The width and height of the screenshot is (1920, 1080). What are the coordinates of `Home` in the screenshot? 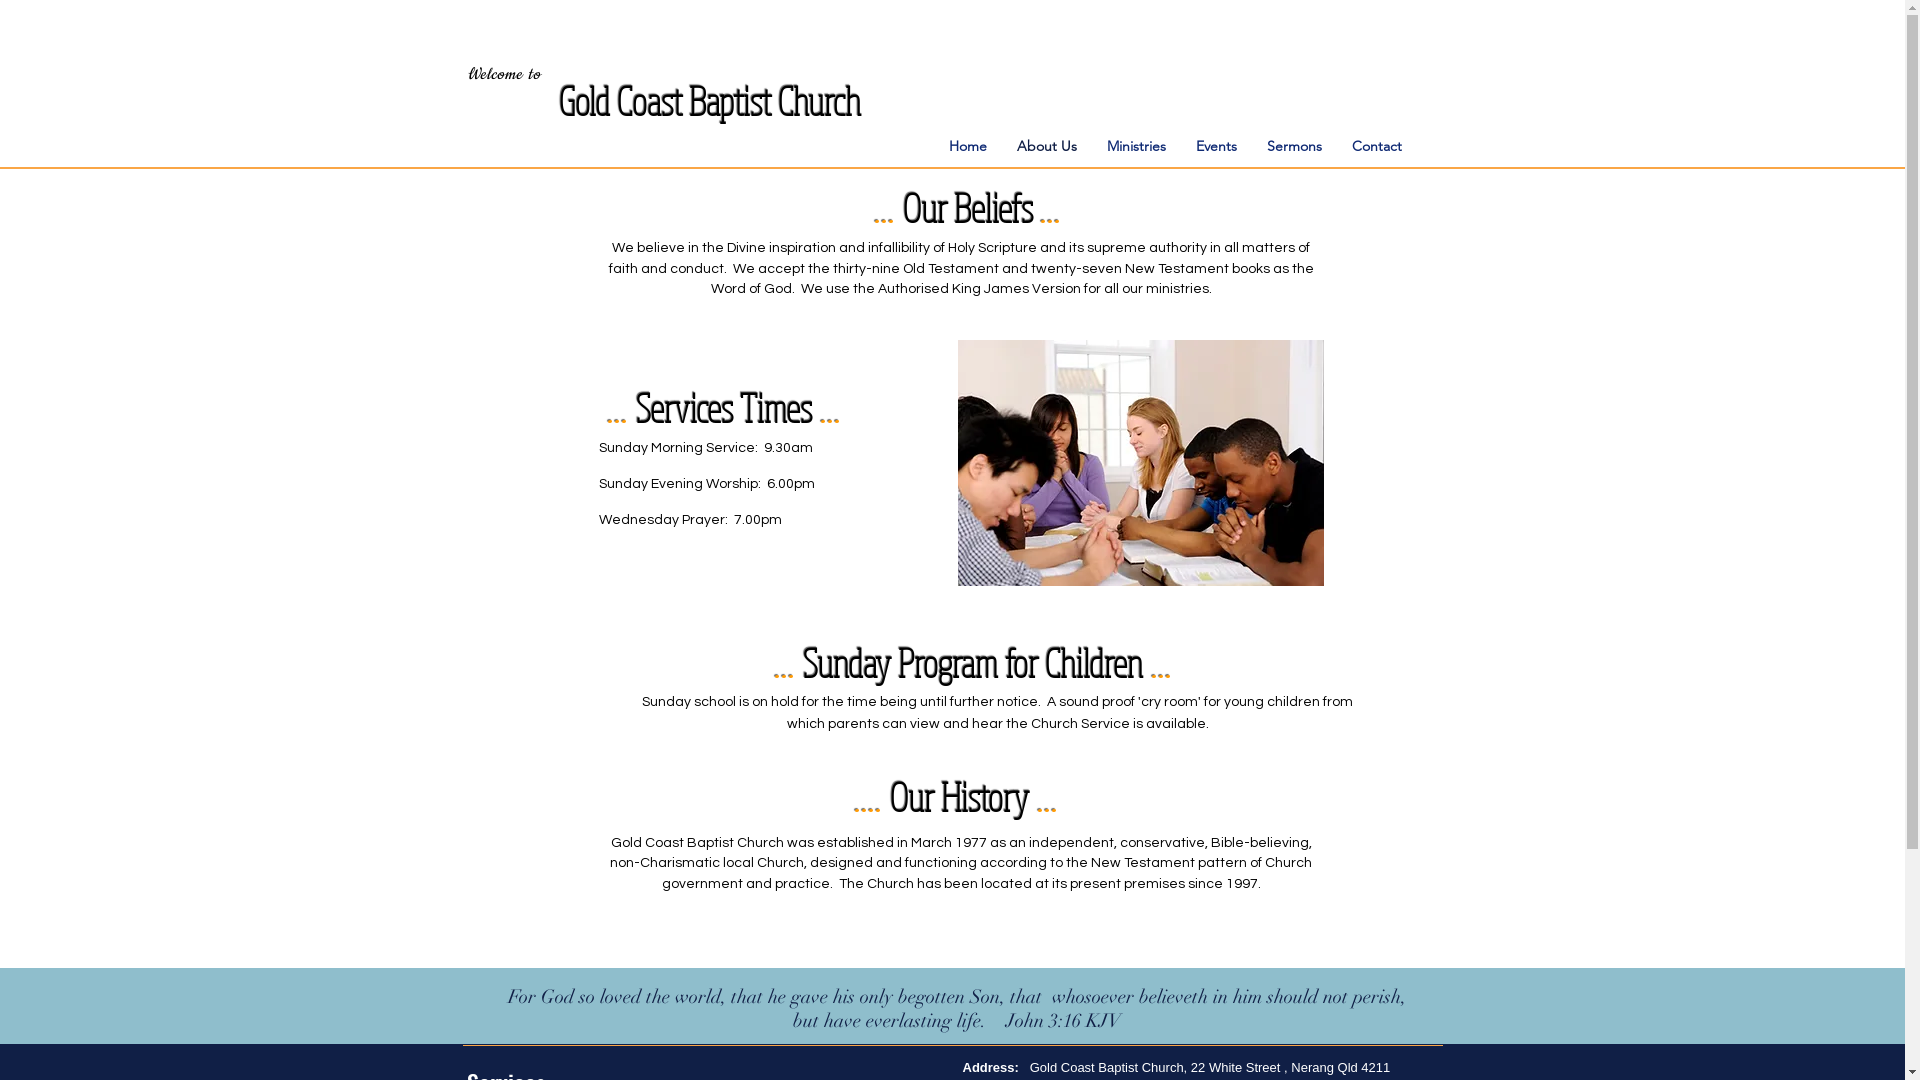 It's located at (968, 146).